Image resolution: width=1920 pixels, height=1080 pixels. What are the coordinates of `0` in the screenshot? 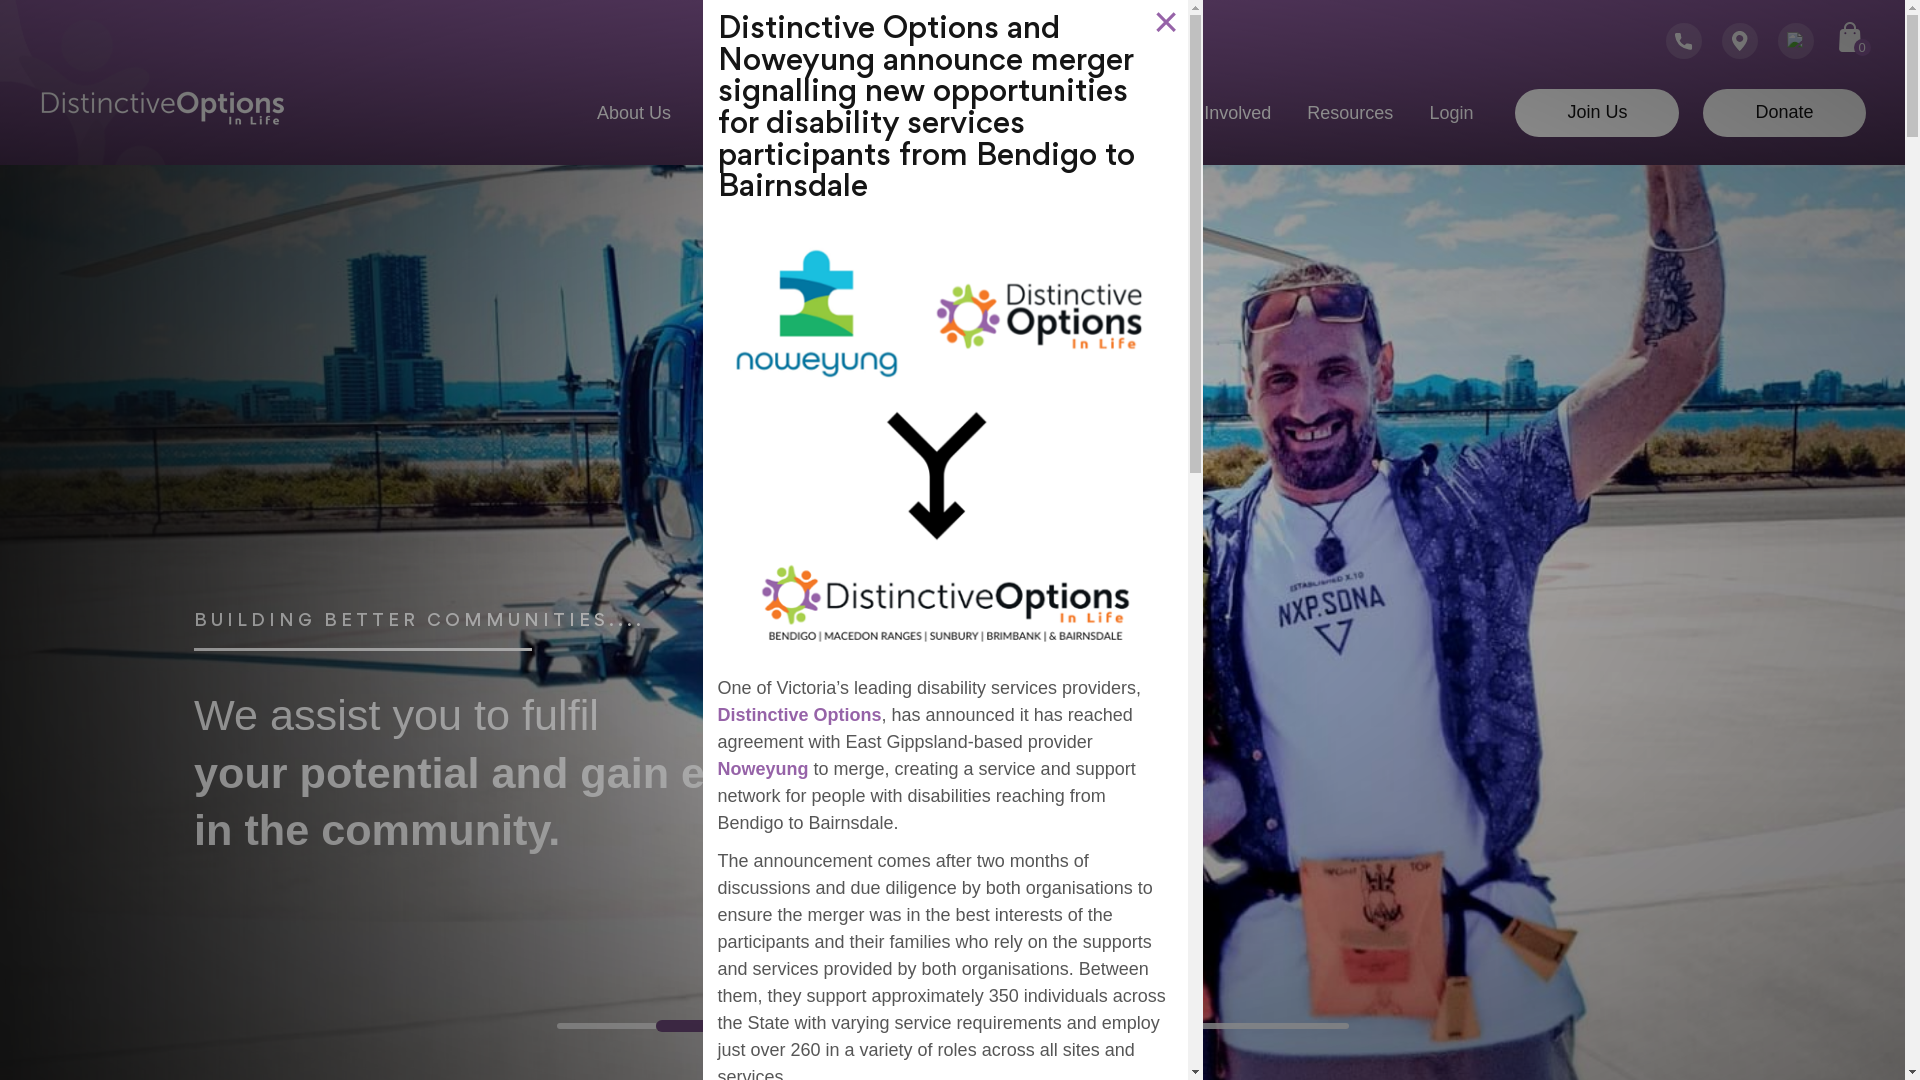 It's located at (1850, 36).